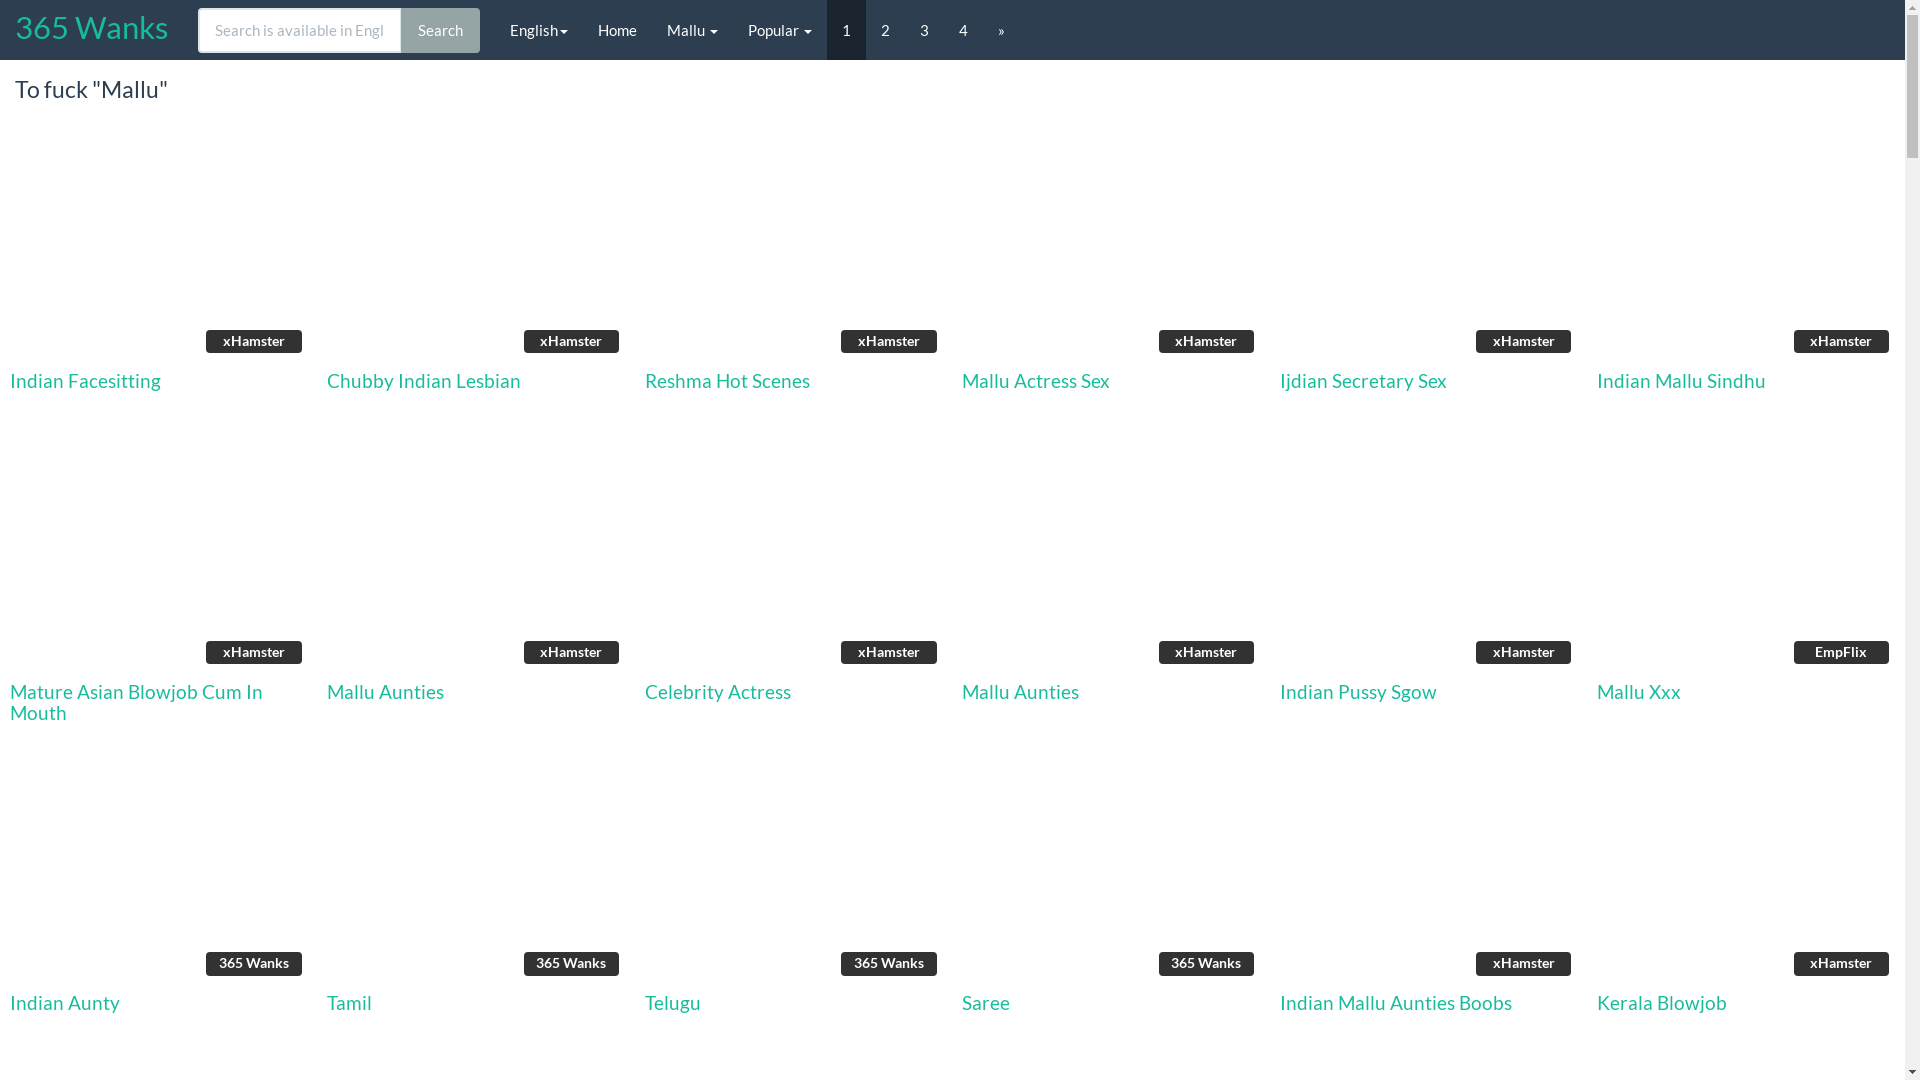 The image size is (1920, 1080). What do you see at coordinates (440, 30) in the screenshot?
I see `Search` at bounding box center [440, 30].